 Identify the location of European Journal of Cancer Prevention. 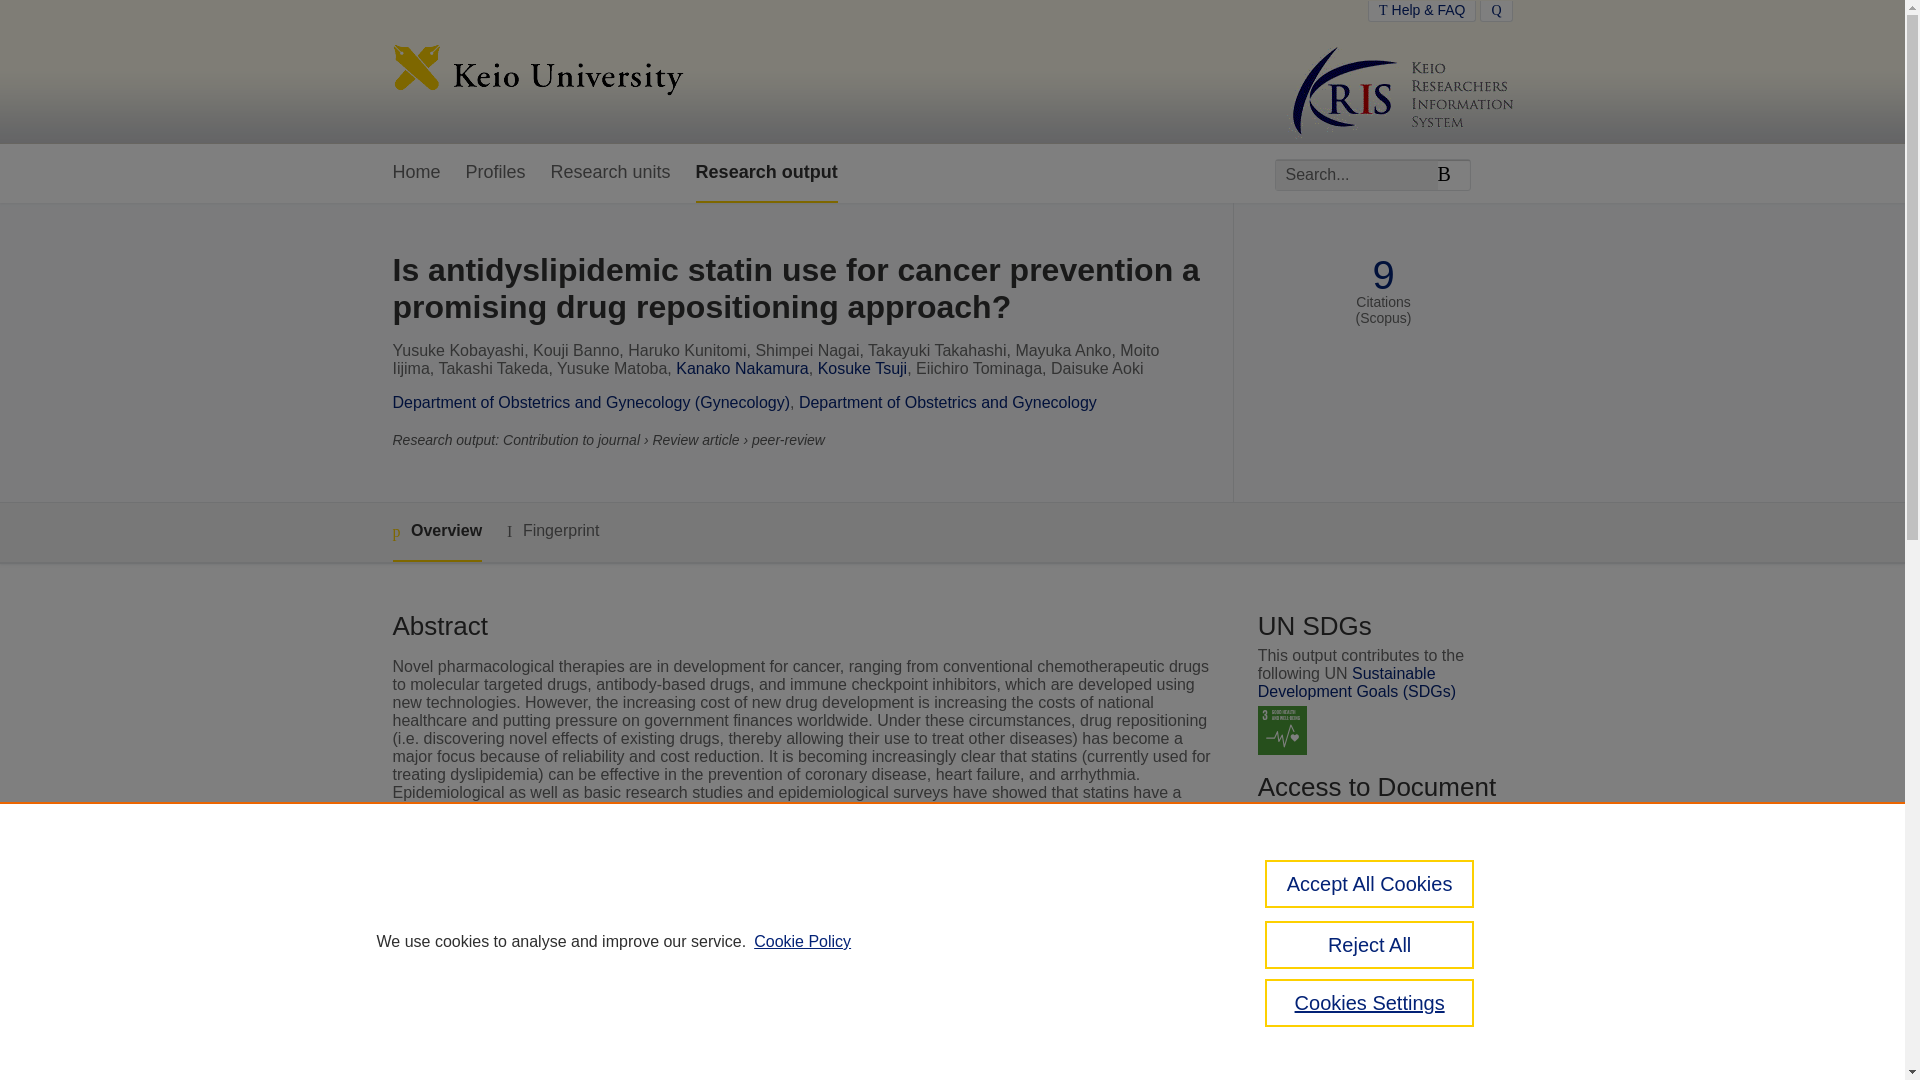
(810, 1038).